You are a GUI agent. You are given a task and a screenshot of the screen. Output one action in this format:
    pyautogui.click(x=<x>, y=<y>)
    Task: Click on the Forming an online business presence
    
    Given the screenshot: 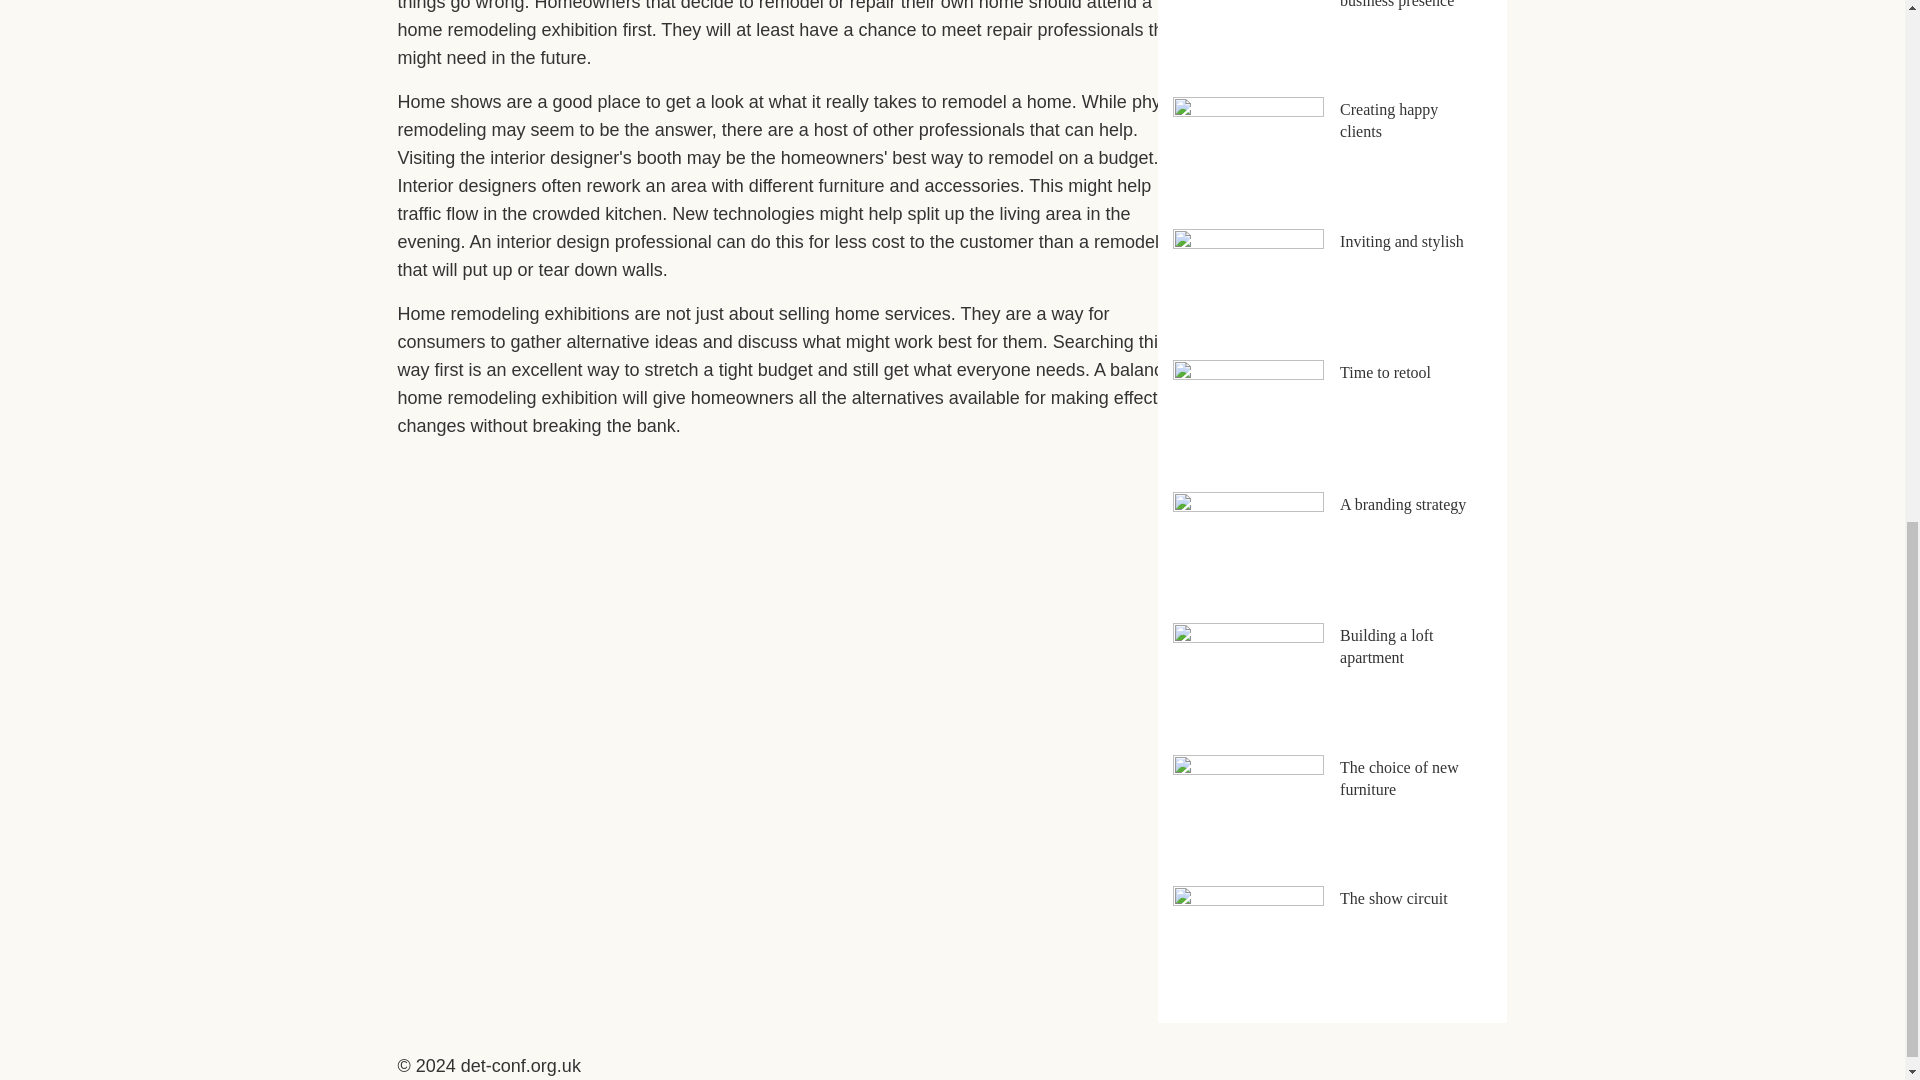 What is the action you would take?
    pyautogui.click(x=1398, y=4)
    